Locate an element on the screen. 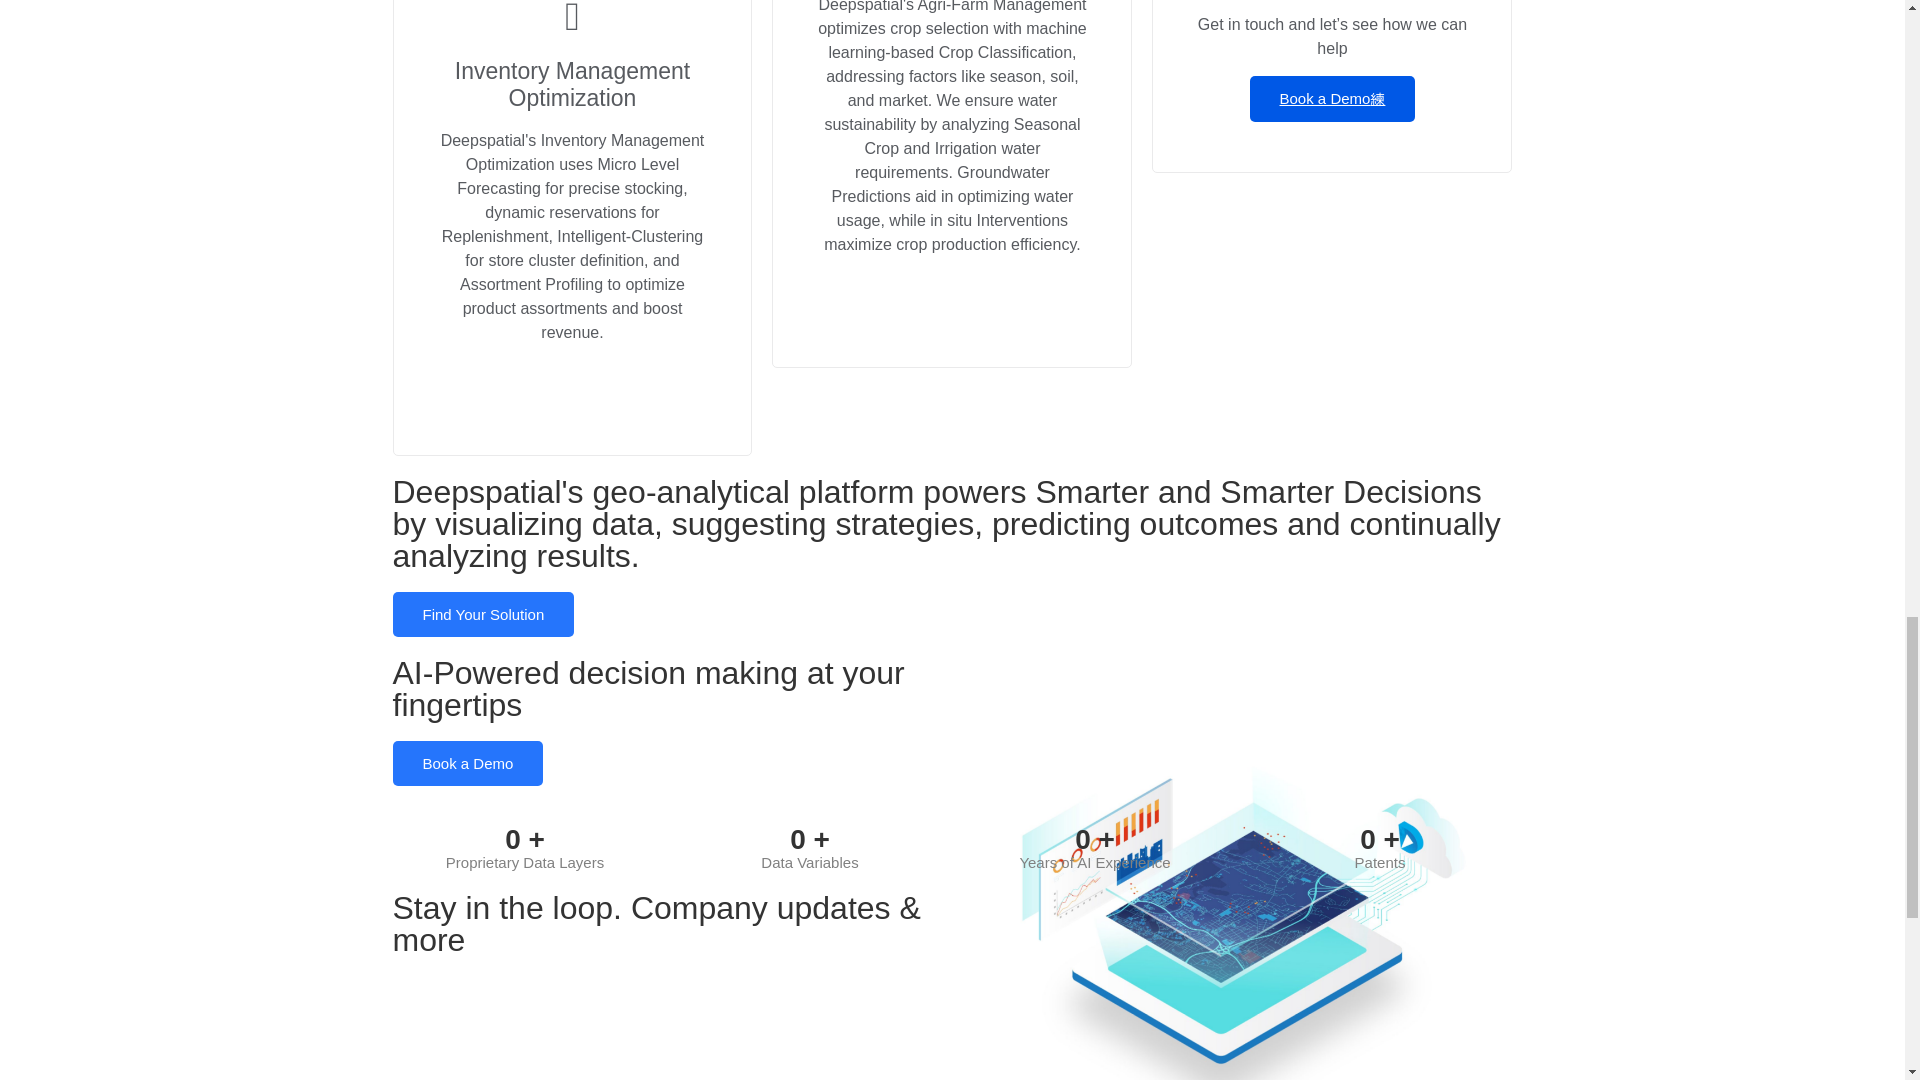 Image resolution: width=1920 pixels, height=1080 pixels. Sign me up is located at coordinates (1236, 986).